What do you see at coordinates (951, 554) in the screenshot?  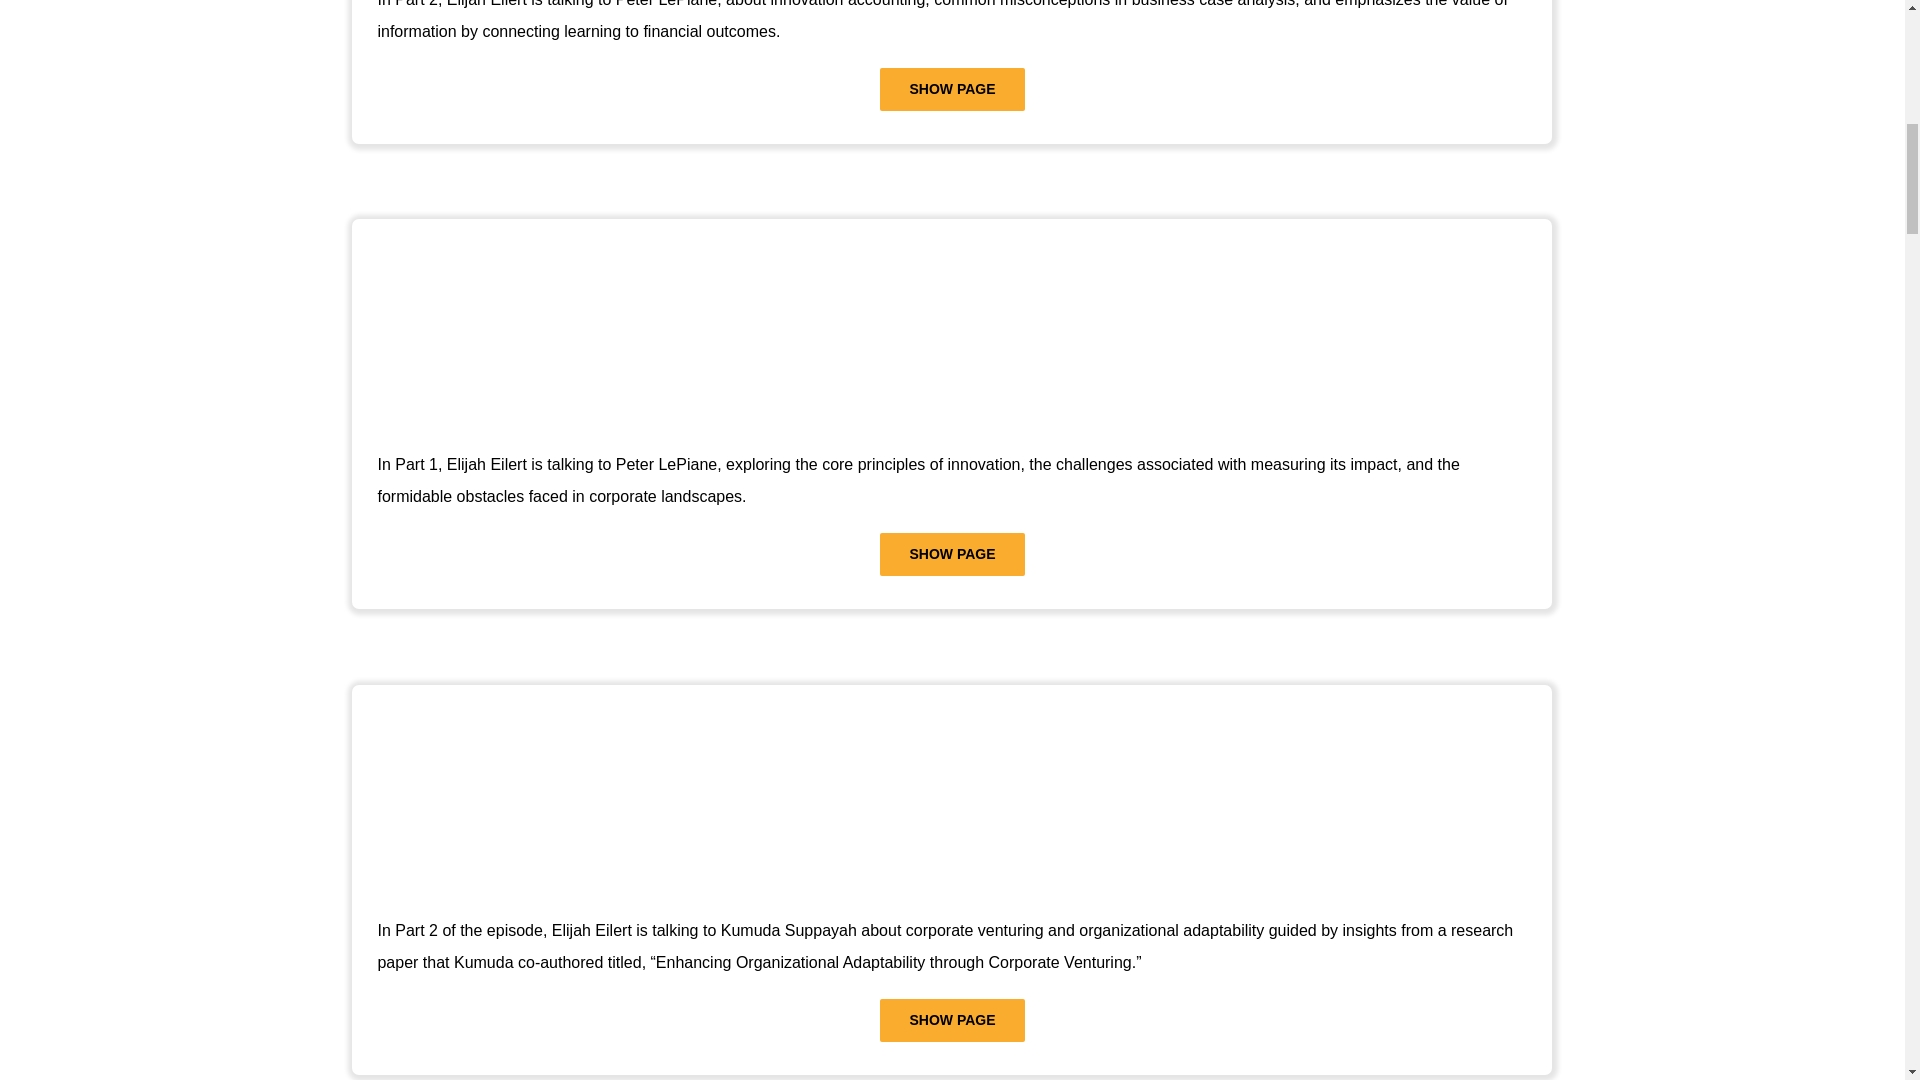 I see `SHOW PAGE` at bounding box center [951, 554].